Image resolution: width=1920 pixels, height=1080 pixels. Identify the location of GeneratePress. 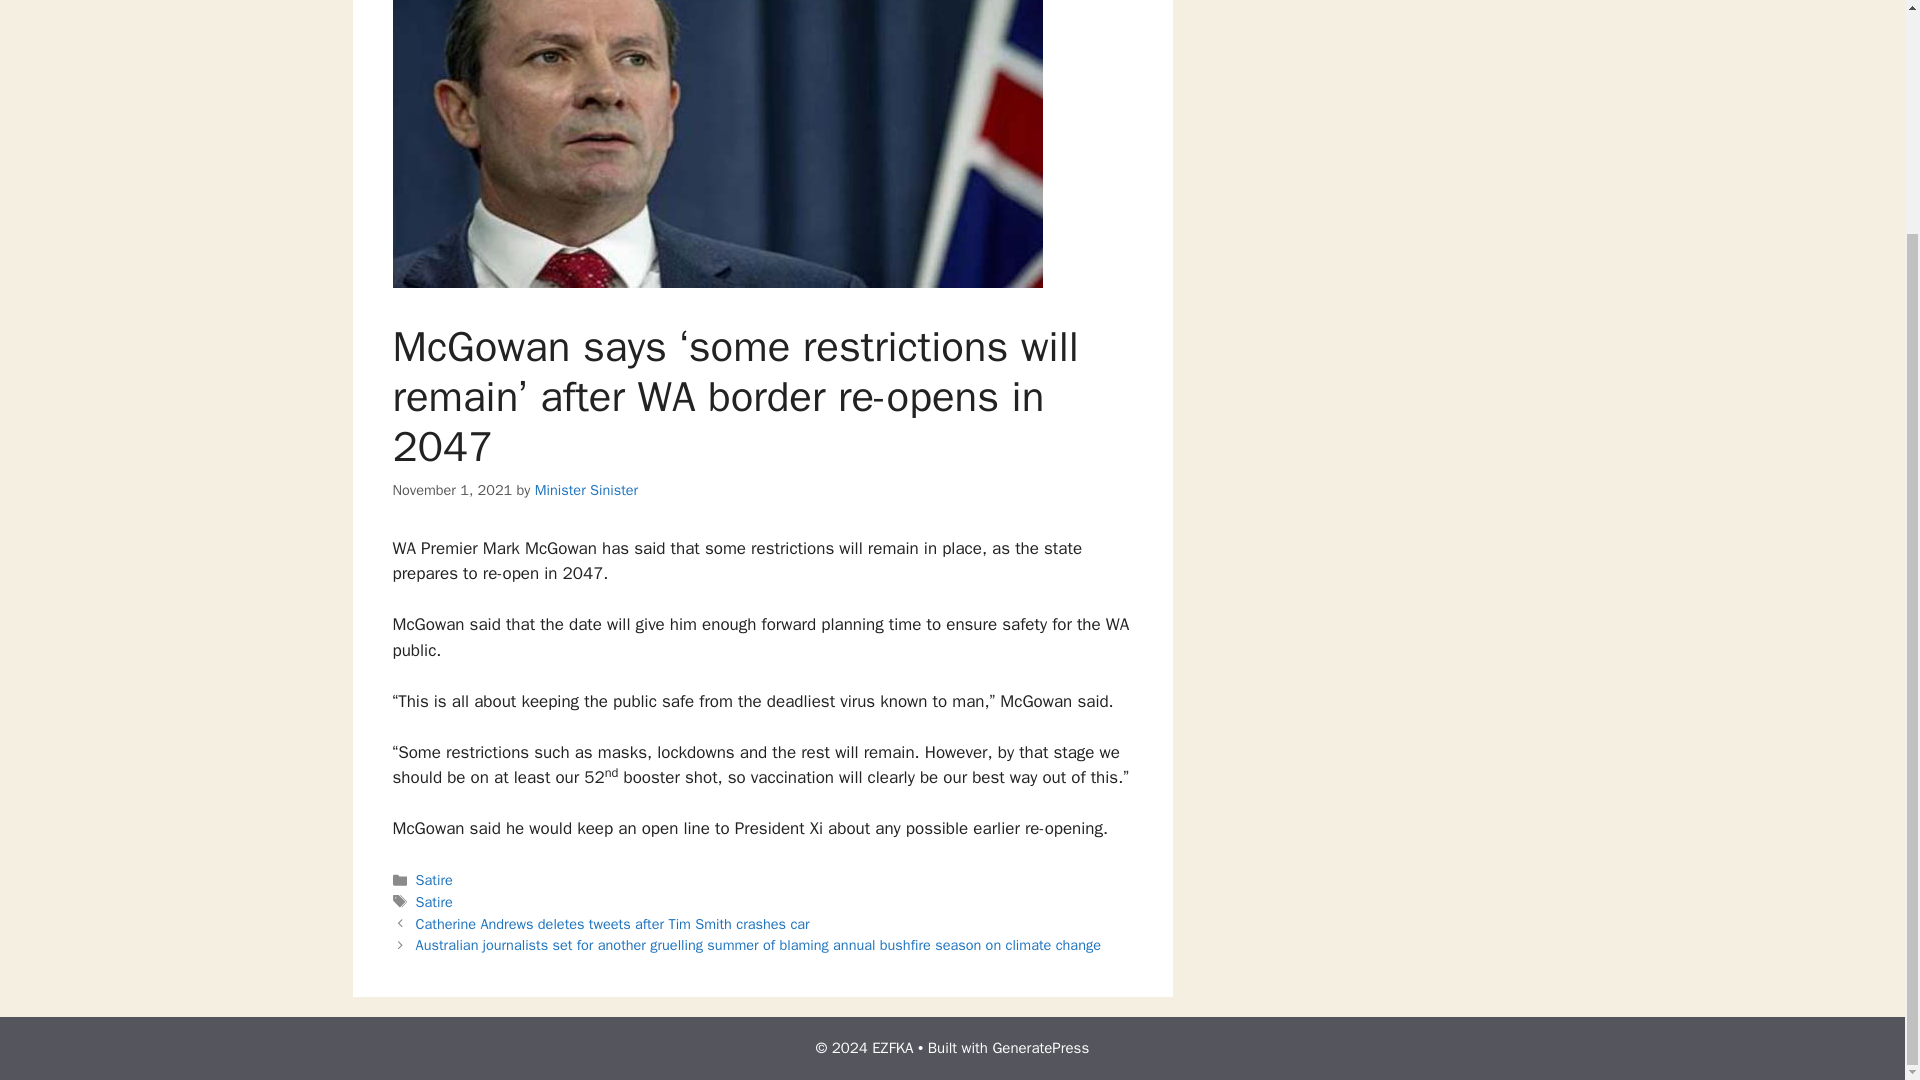
(1040, 1048).